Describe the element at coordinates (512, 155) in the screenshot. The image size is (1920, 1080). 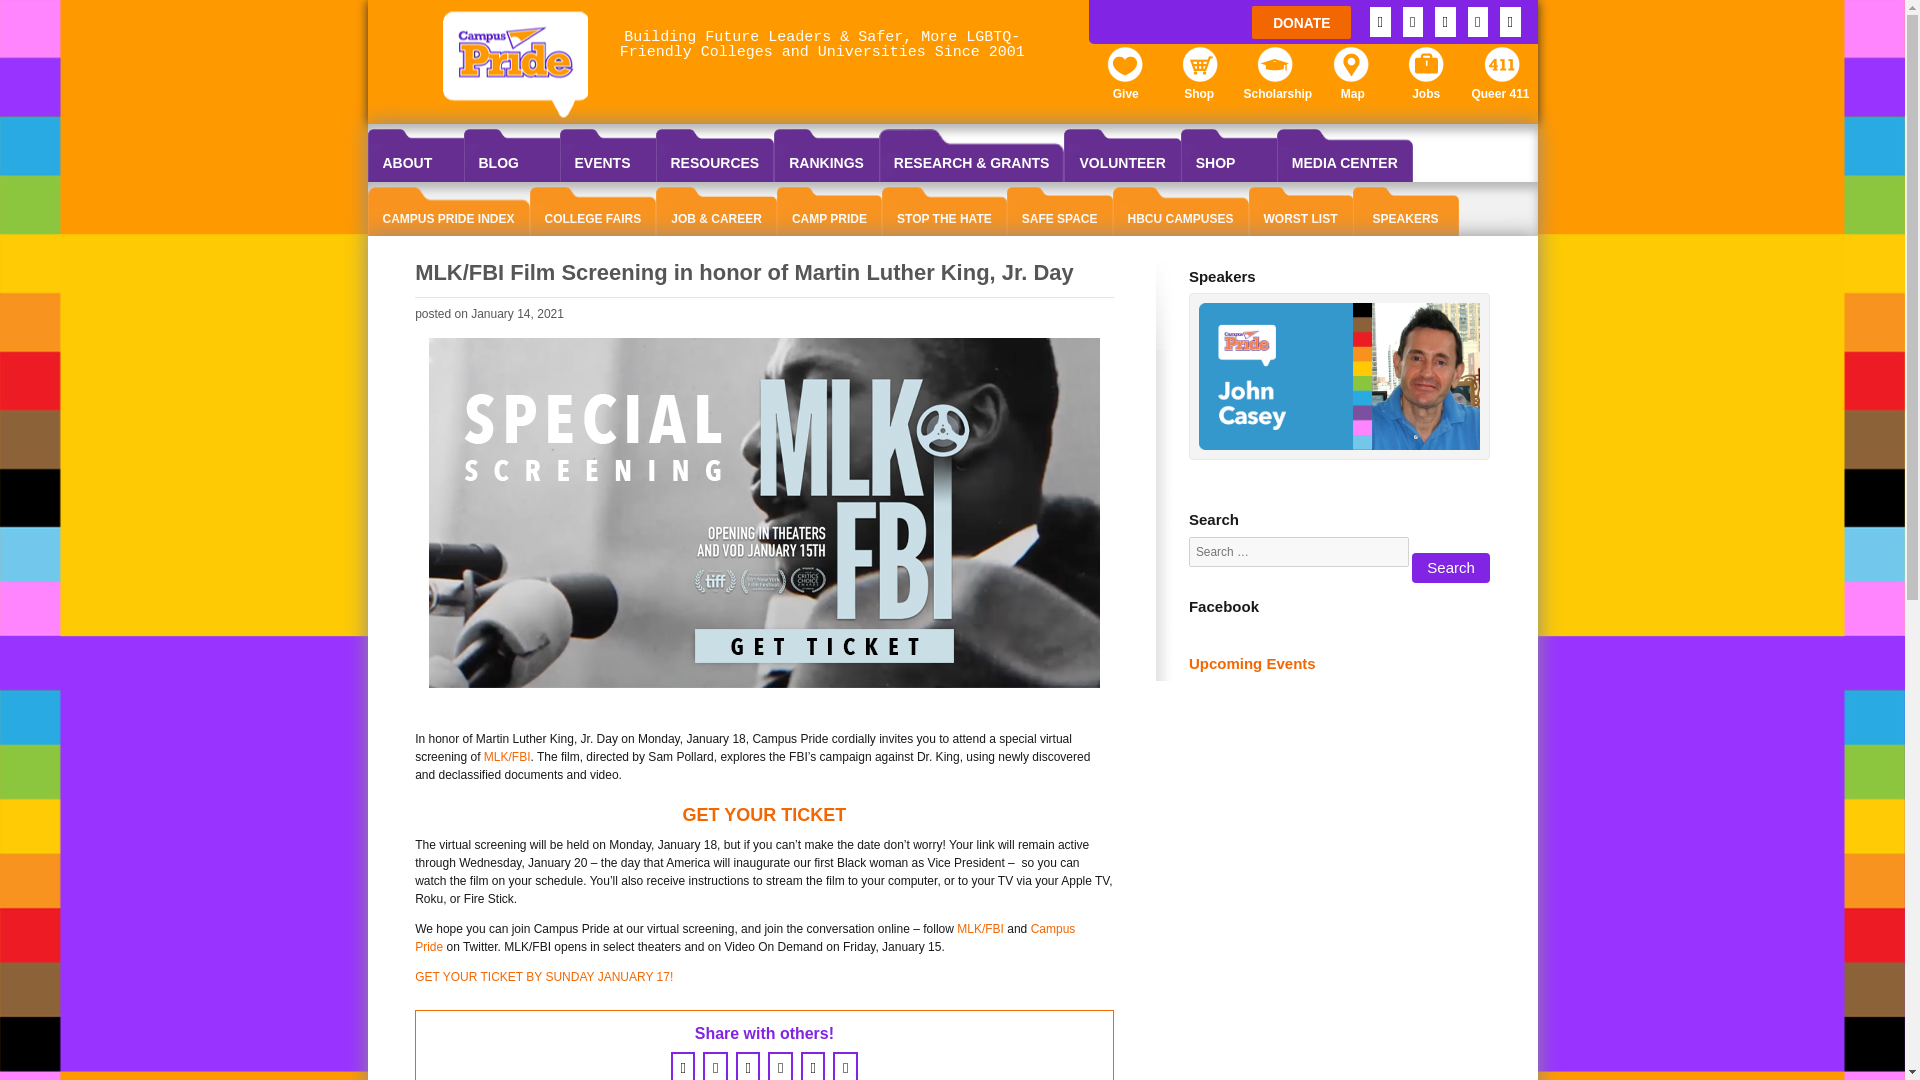
I see `BLOG` at that location.